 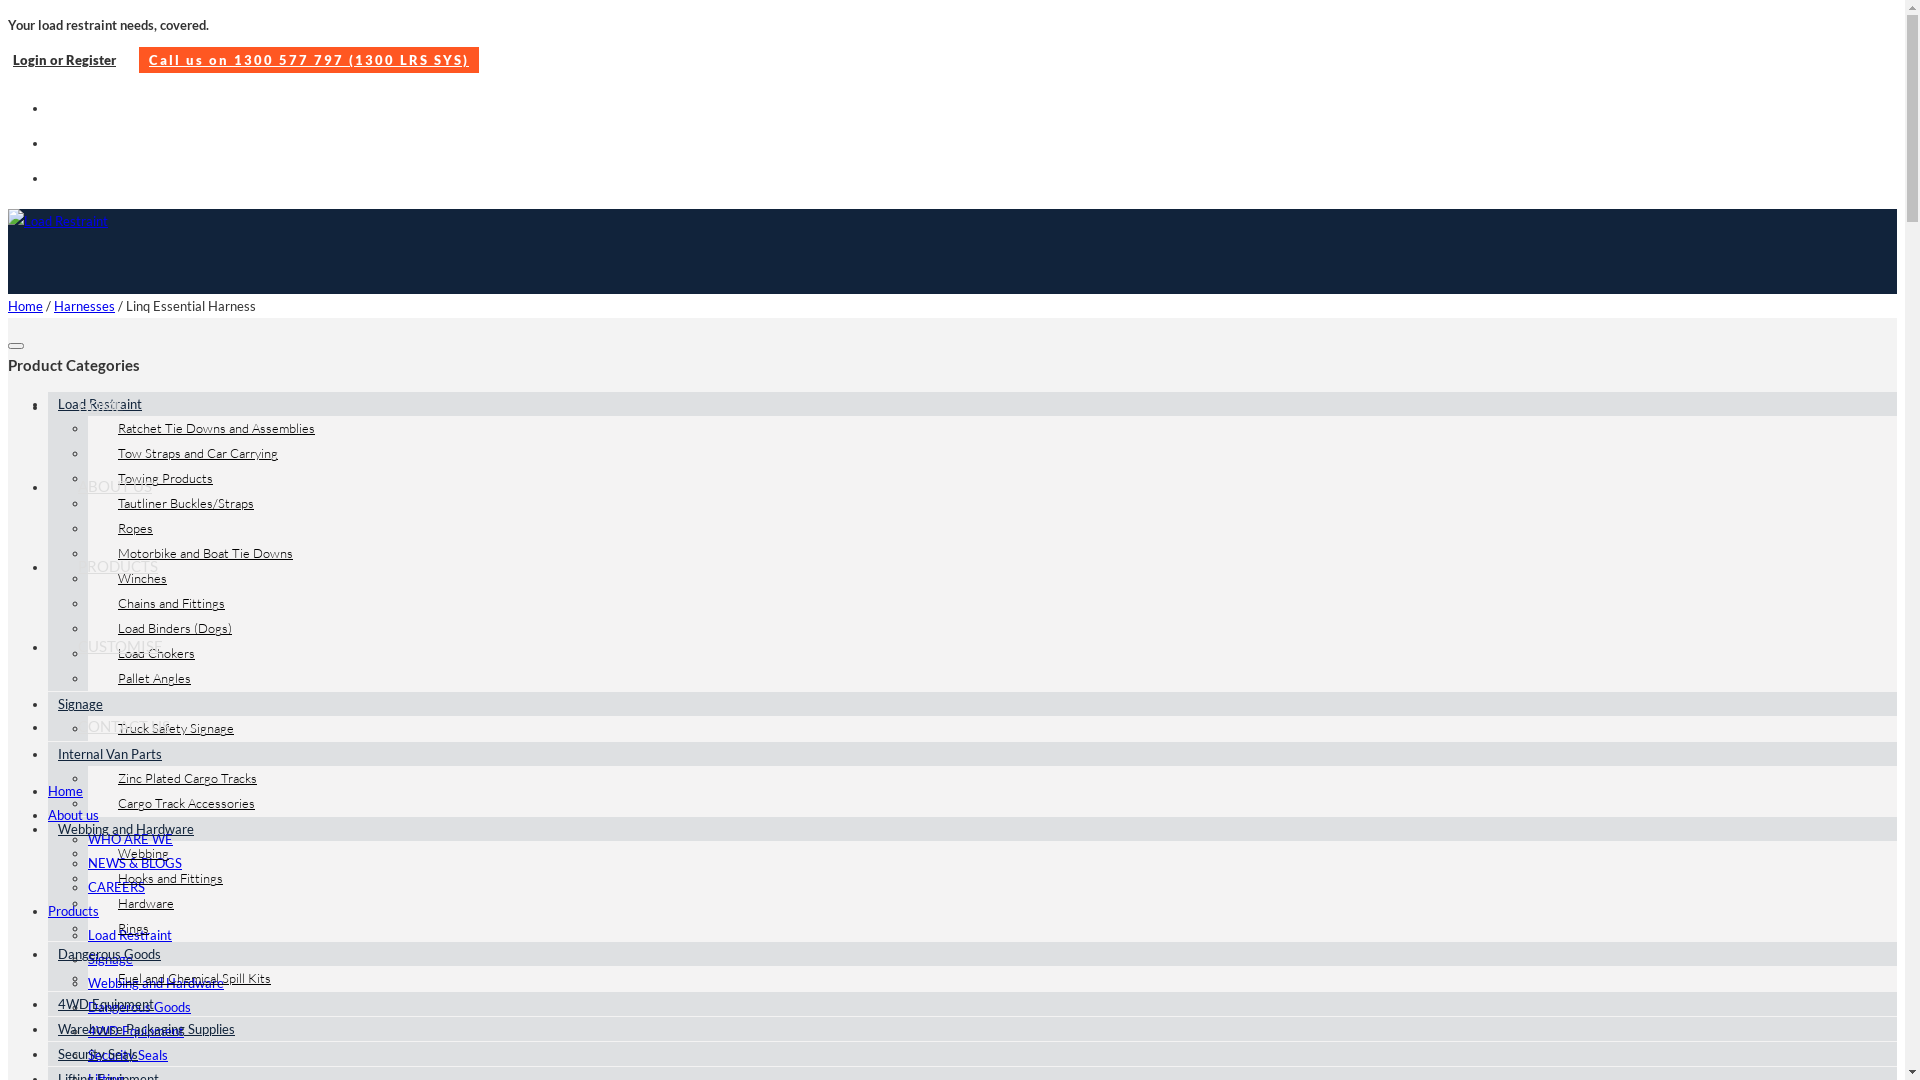 What do you see at coordinates (130, 935) in the screenshot?
I see `Load Restraint` at bounding box center [130, 935].